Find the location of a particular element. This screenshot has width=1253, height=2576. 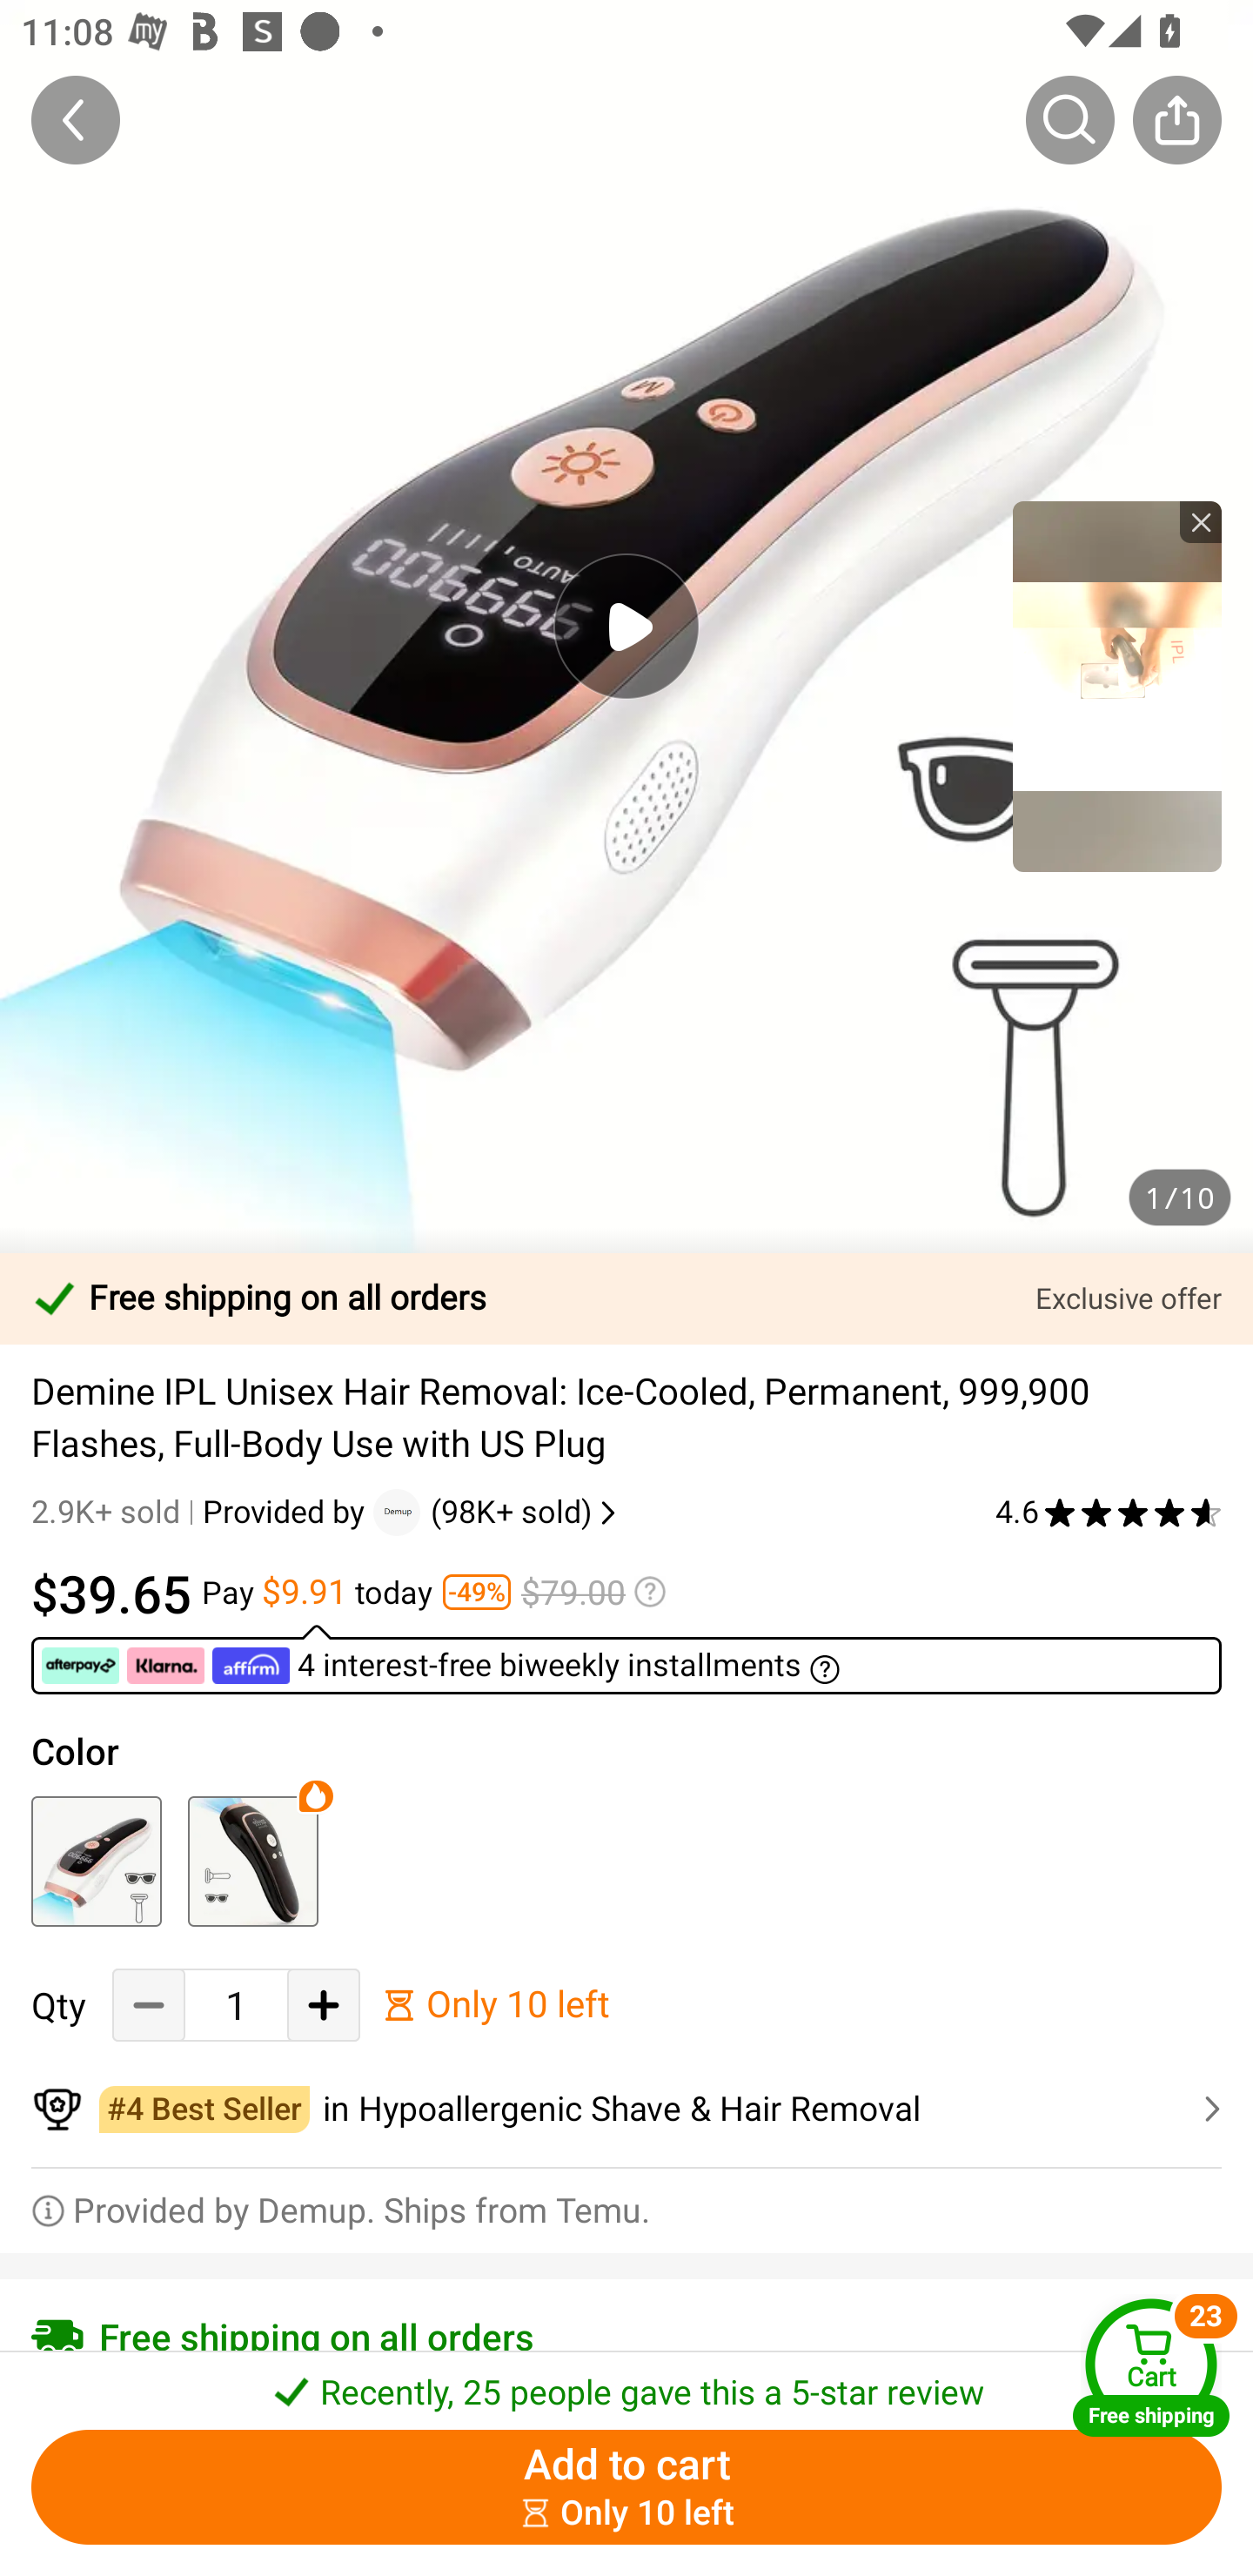

Black   is located at coordinates (252, 1861).